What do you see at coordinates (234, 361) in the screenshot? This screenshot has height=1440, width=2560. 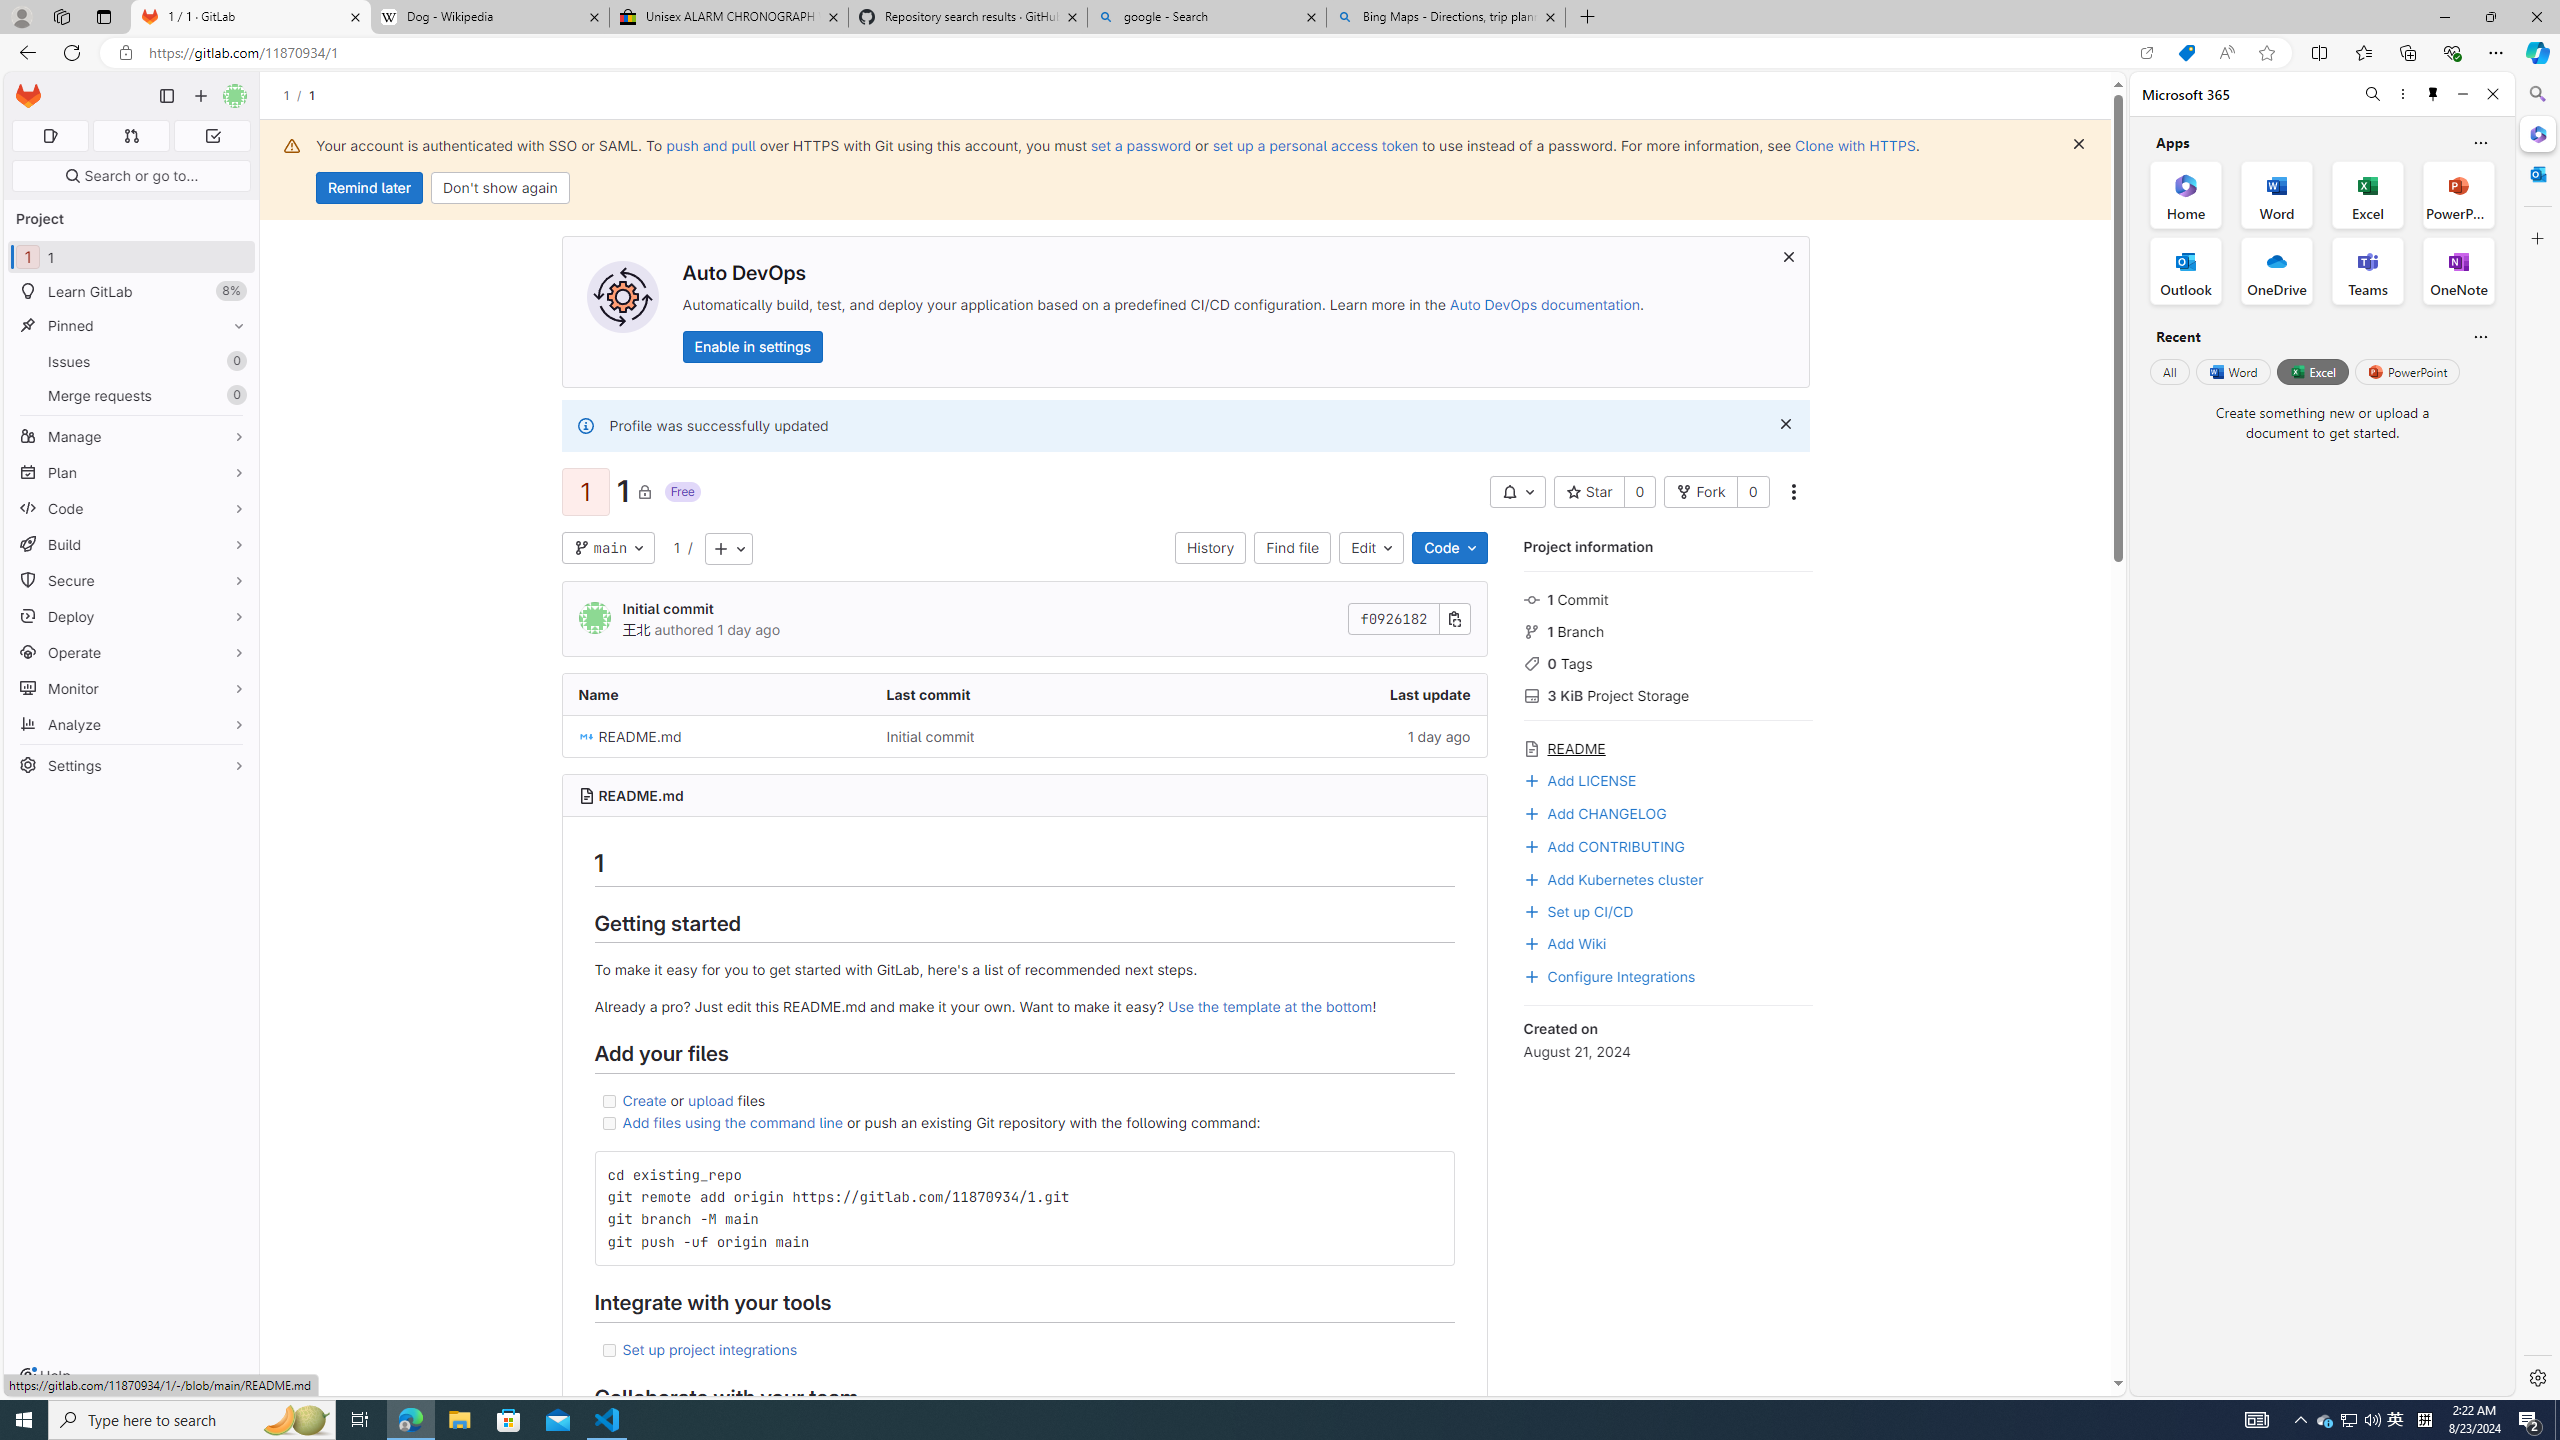 I see `Unpin Issues` at bounding box center [234, 361].